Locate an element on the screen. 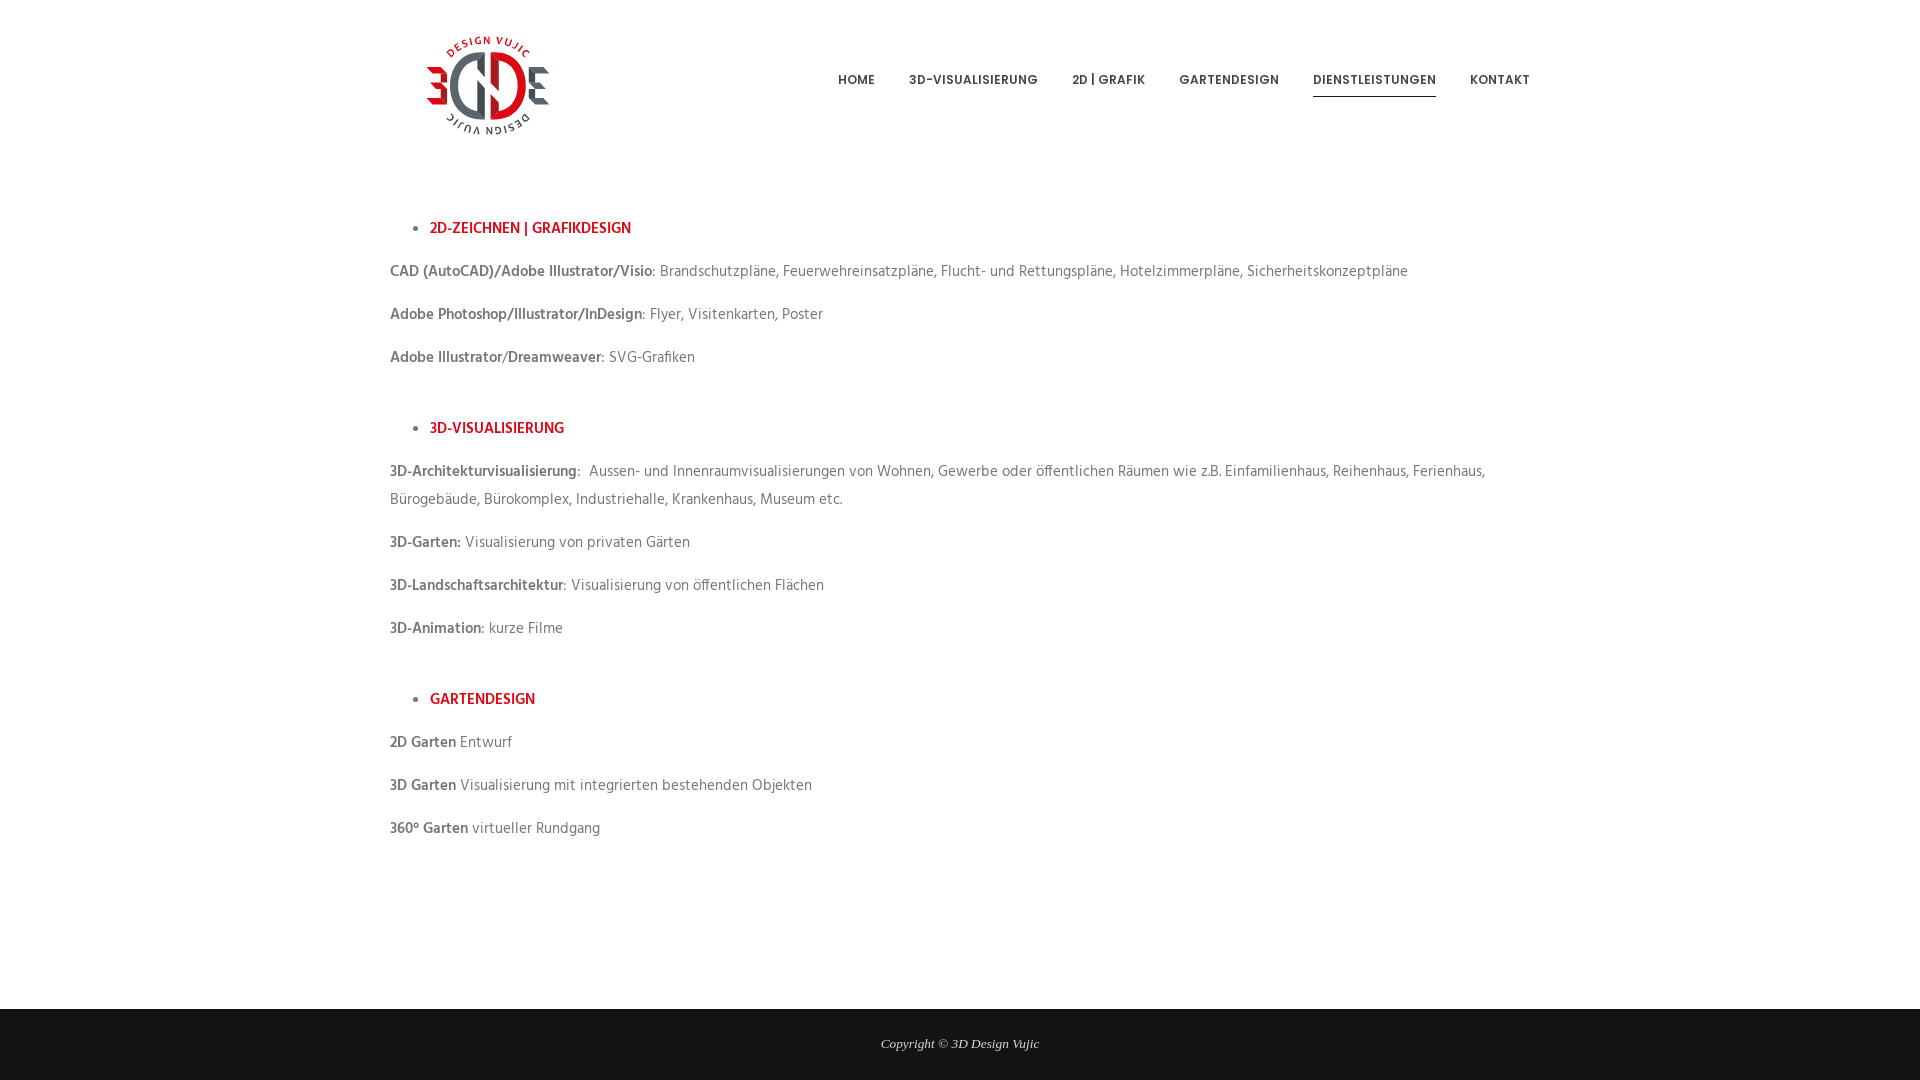  GARTENDESIGN is located at coordinates (1229, 80).